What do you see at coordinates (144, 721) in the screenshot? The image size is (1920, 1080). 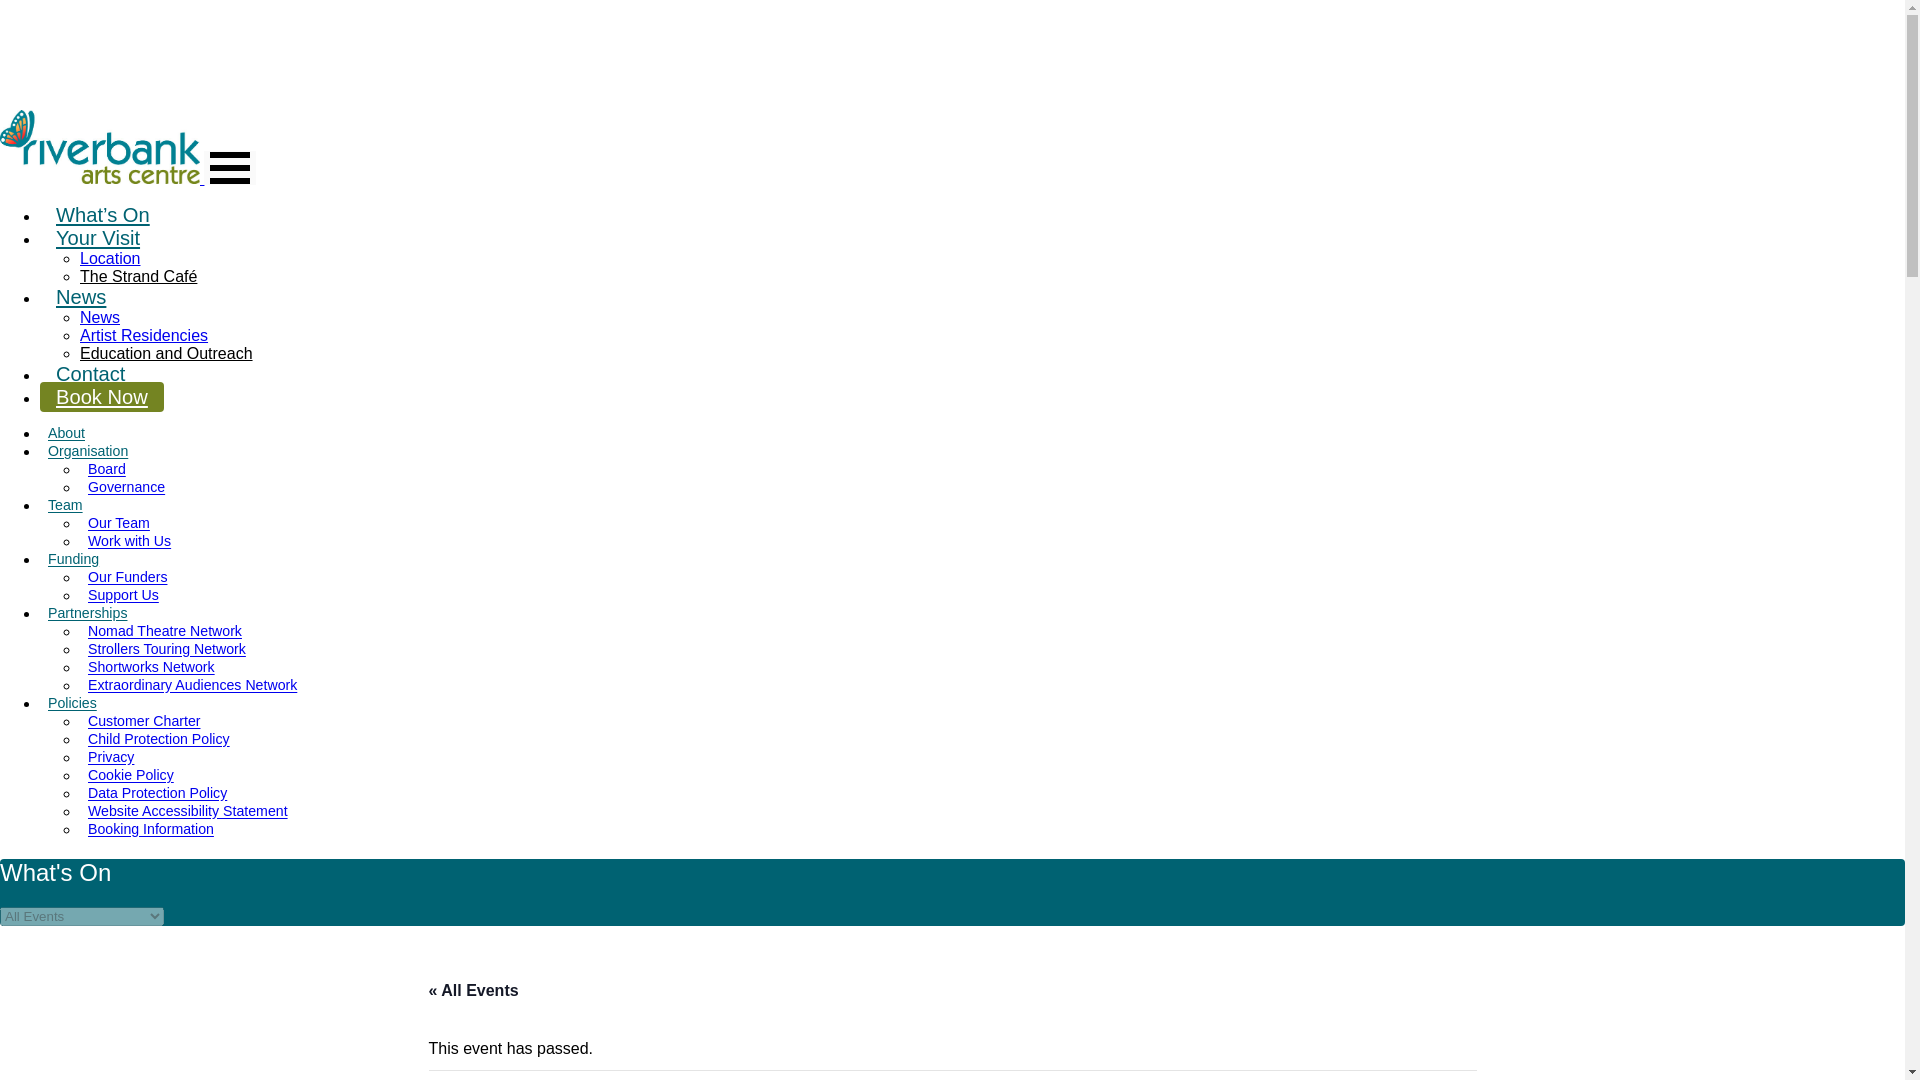 I see `Customer Charter` at bounding box center [144, 721].